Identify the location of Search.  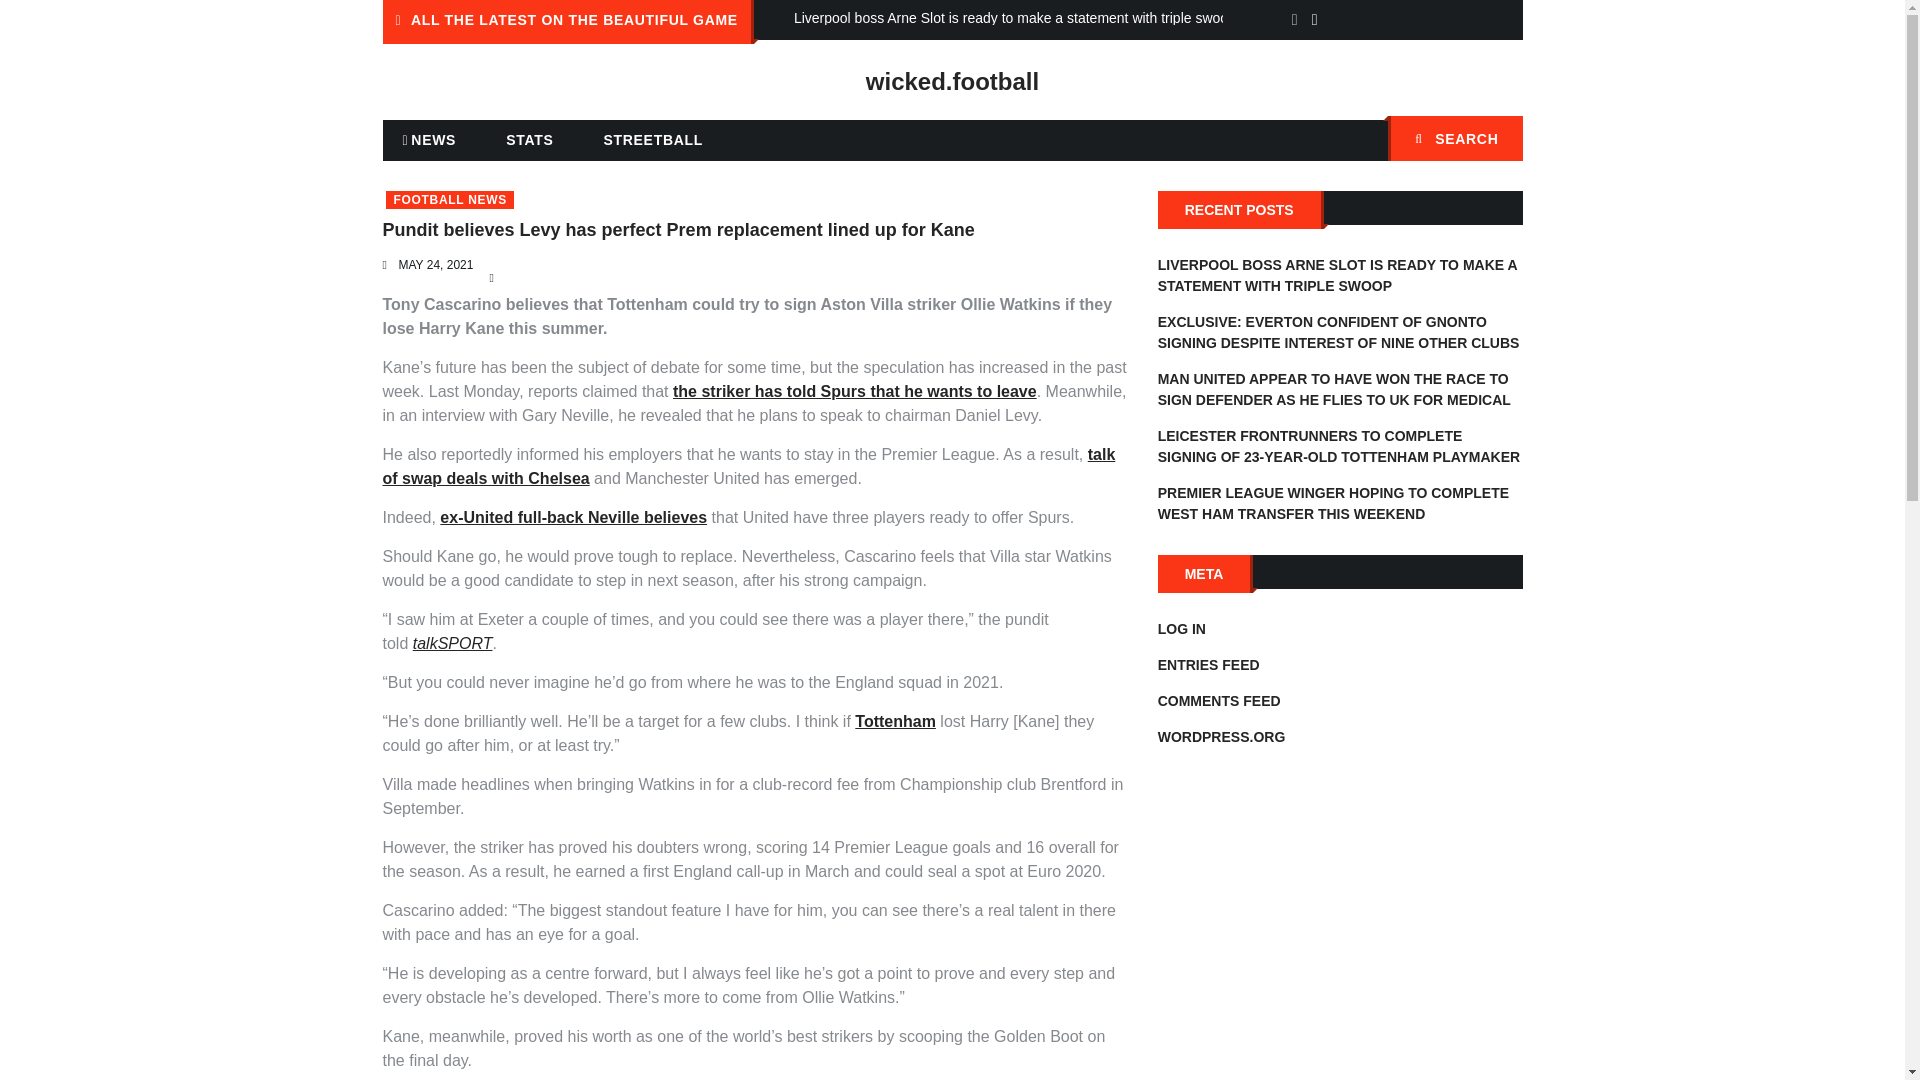
(1497, 140).